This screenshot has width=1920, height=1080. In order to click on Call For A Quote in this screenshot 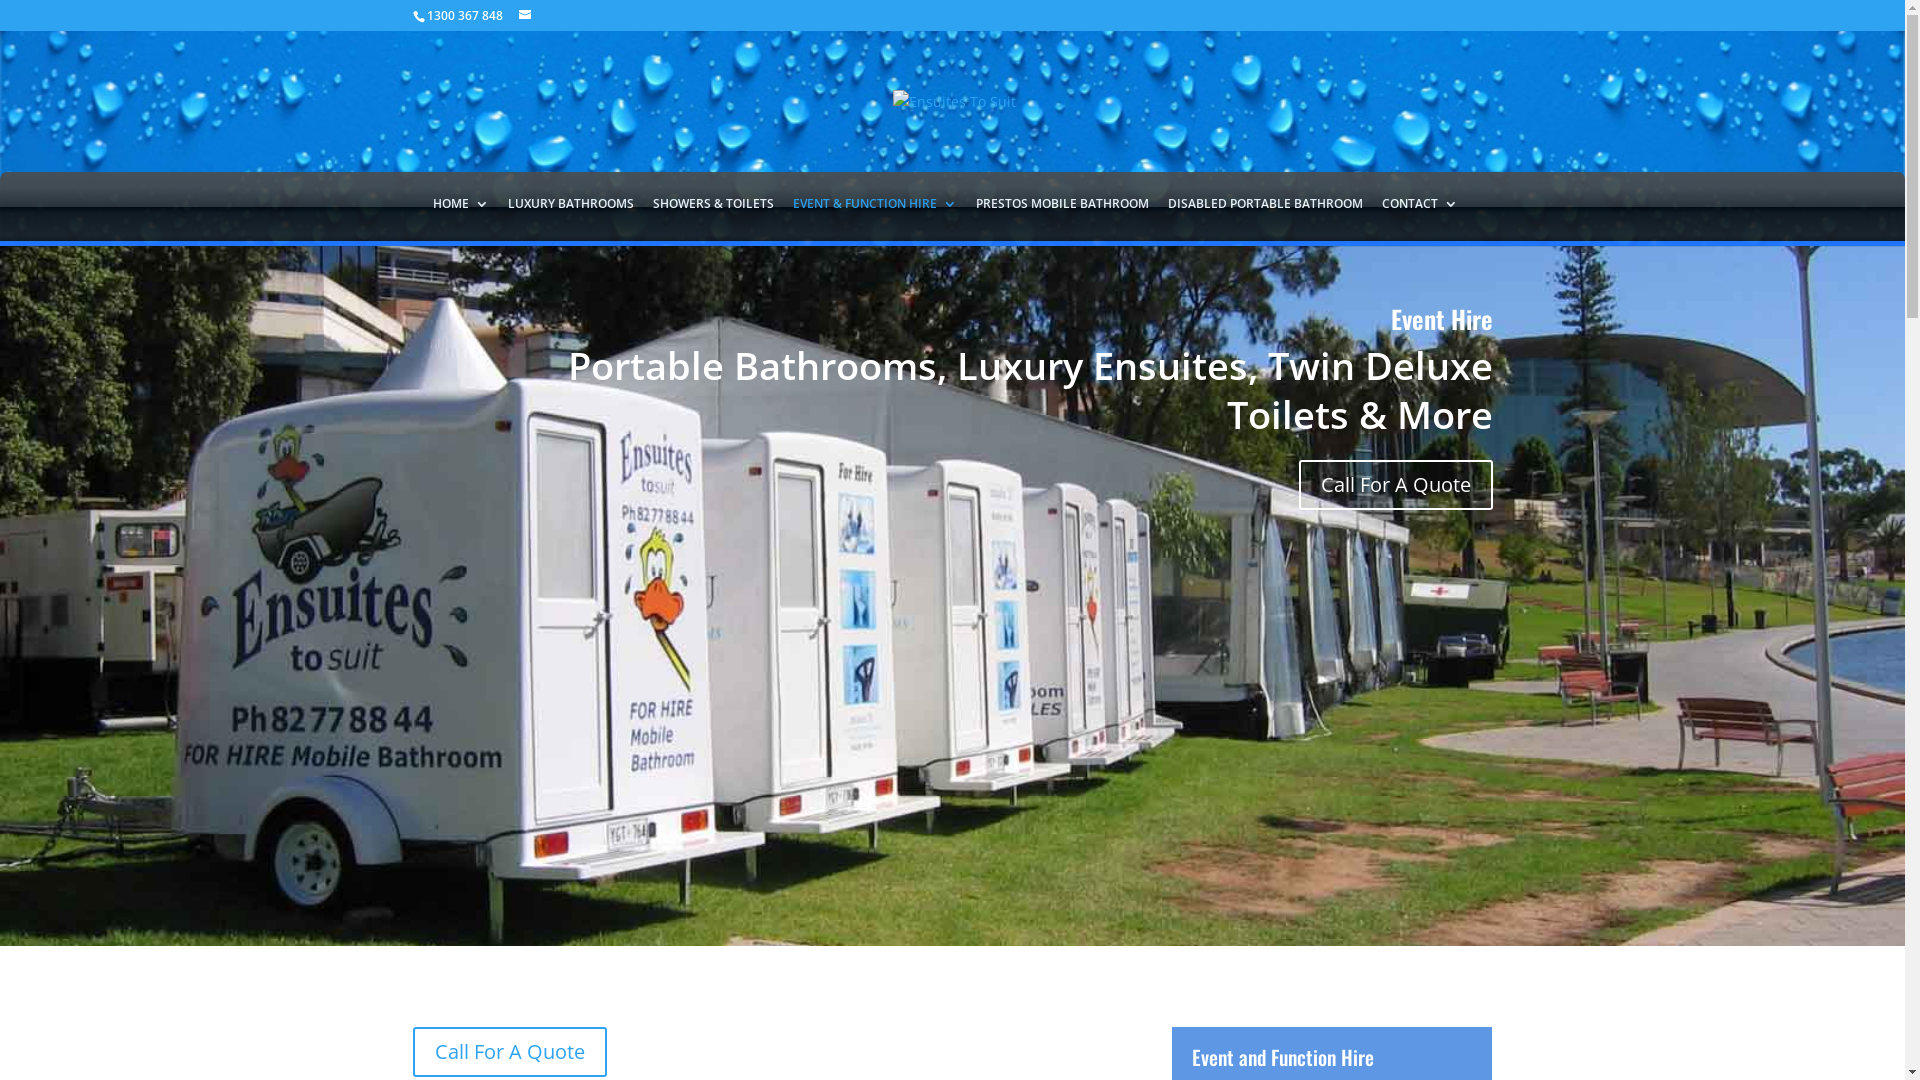, I will do `click(509, 1052)`.